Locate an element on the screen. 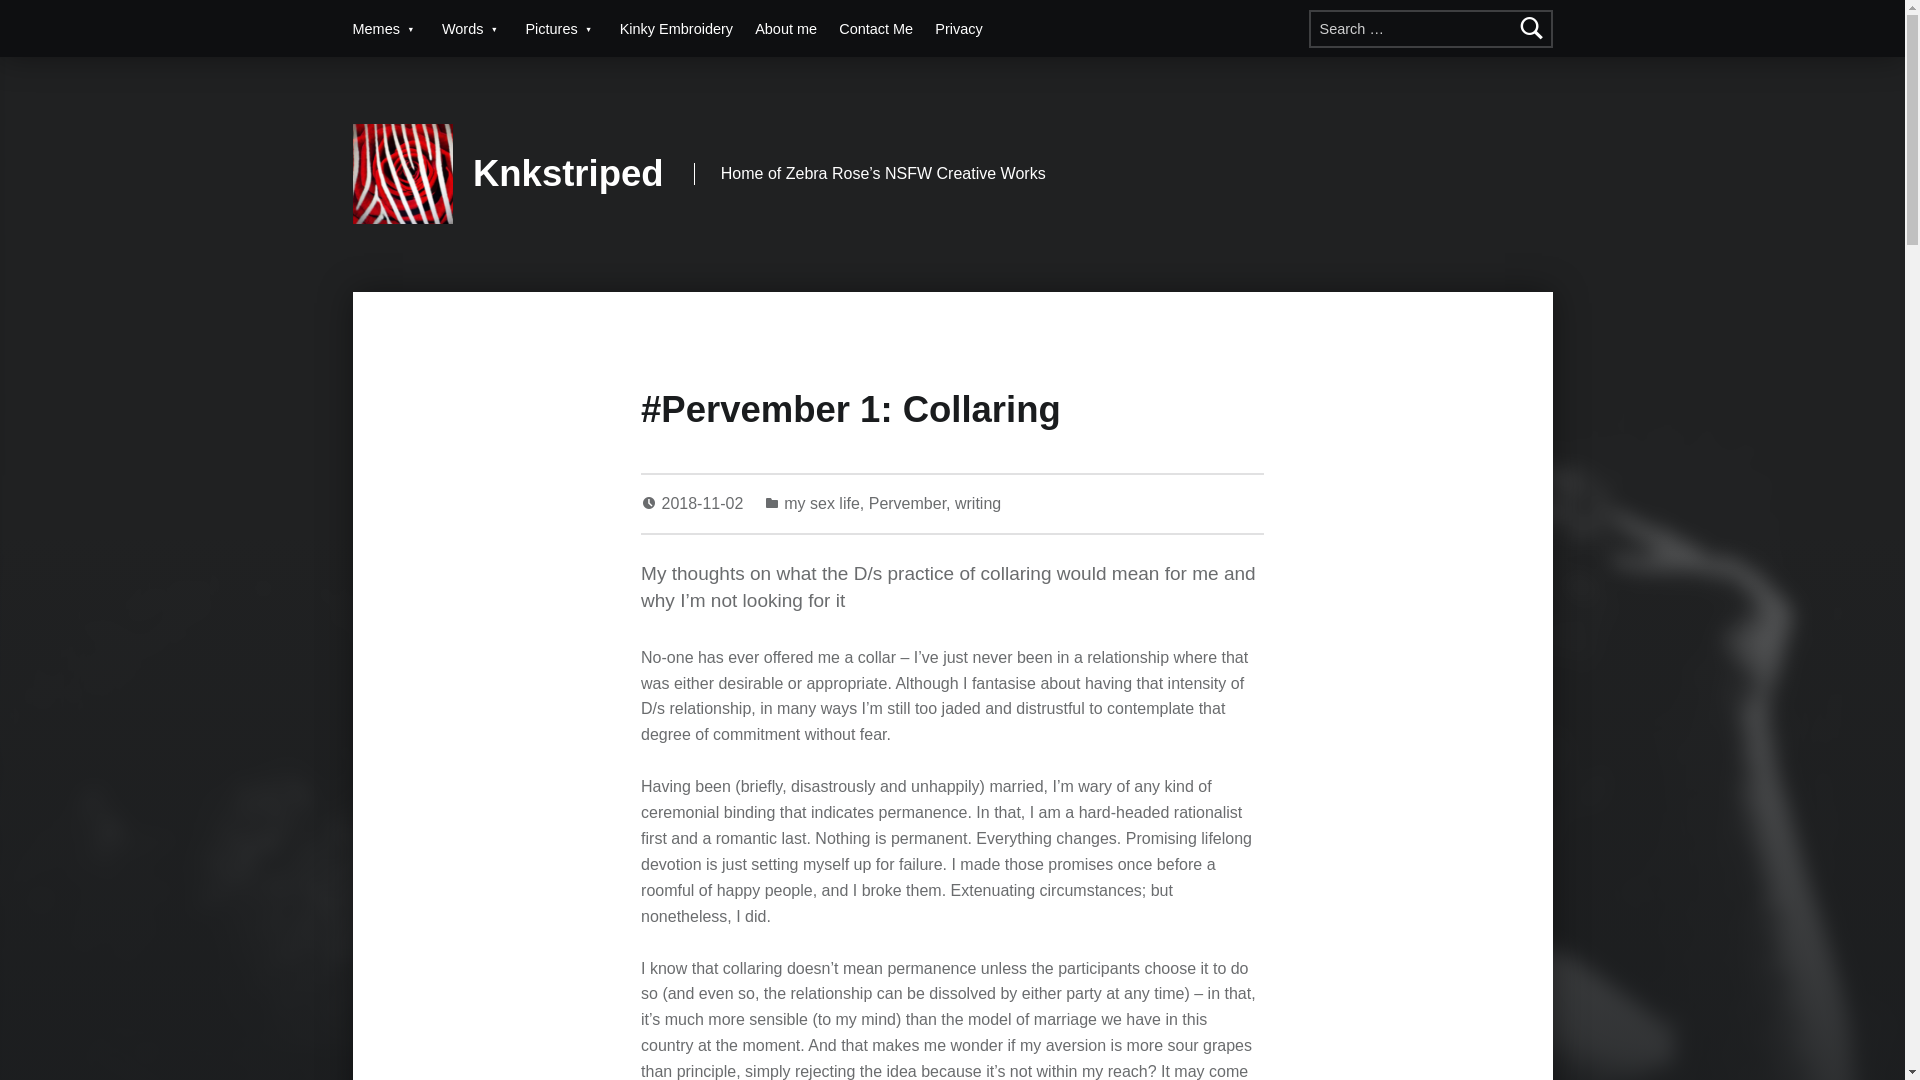 The width and height of the screenshot is (1920, 1080). my sex life is located at coordinates (822, 502).